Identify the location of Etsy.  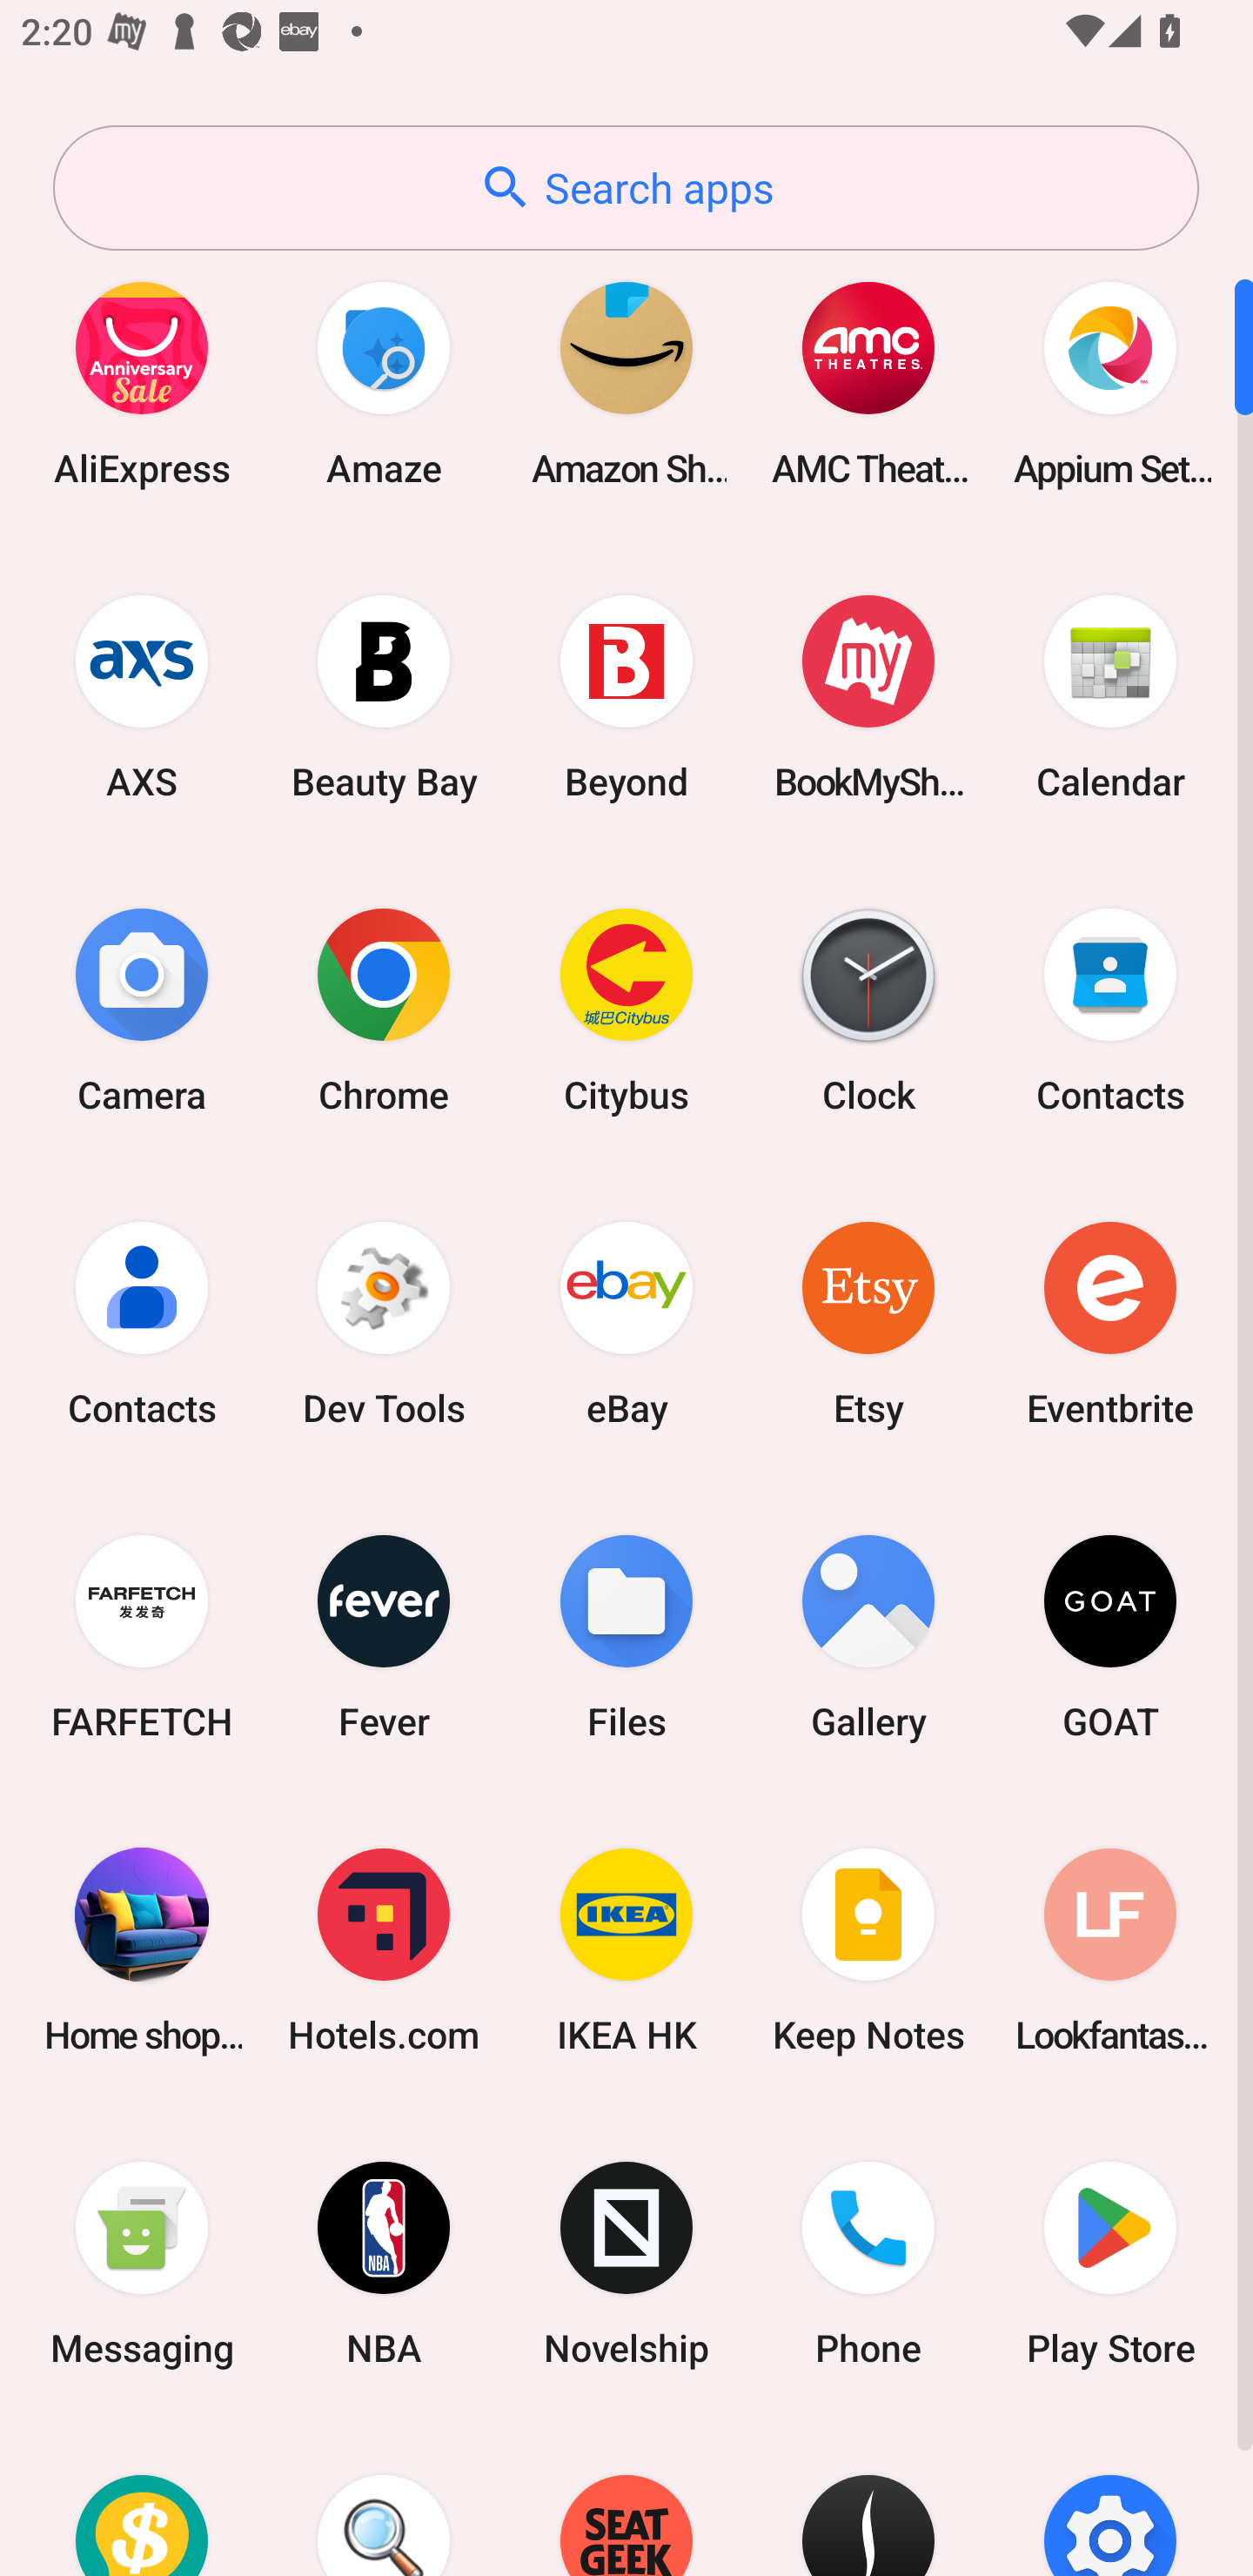
(868, 1323).